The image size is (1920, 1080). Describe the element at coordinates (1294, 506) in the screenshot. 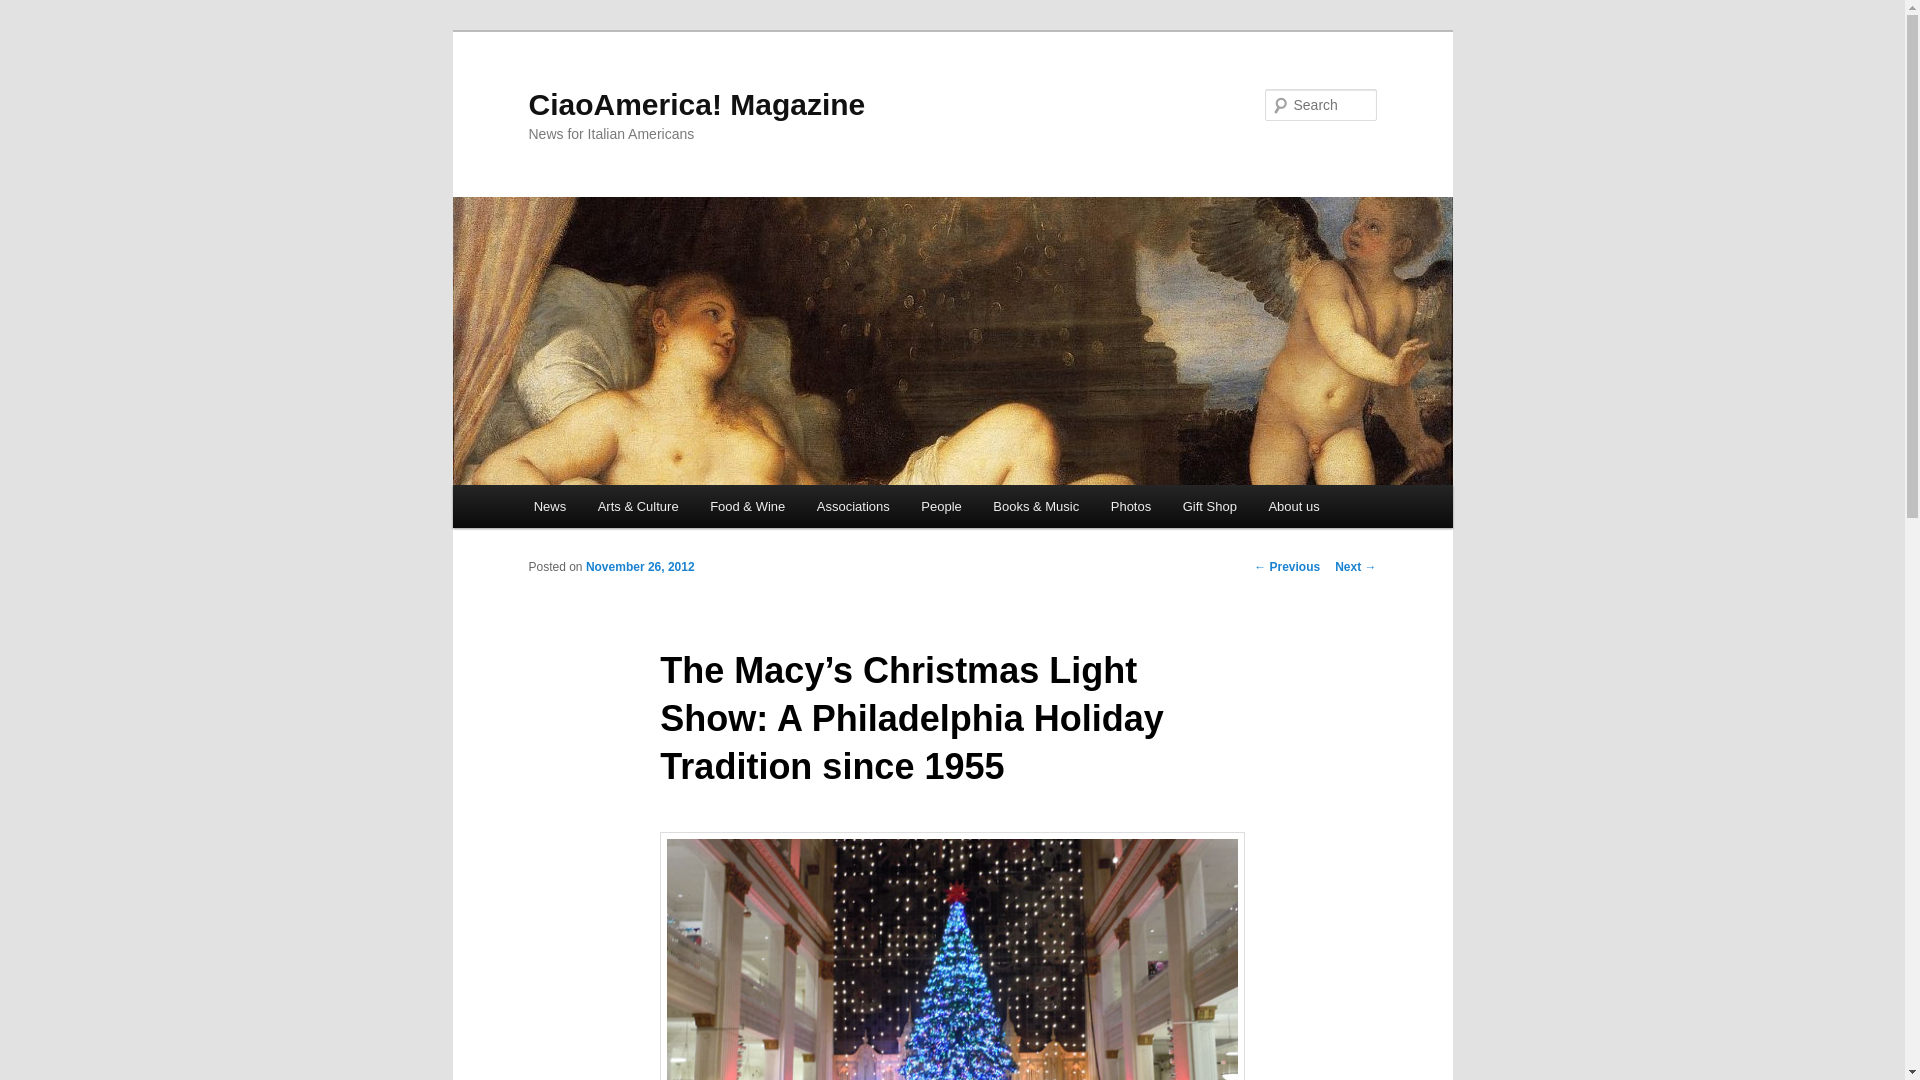

I see `About us` at that location.